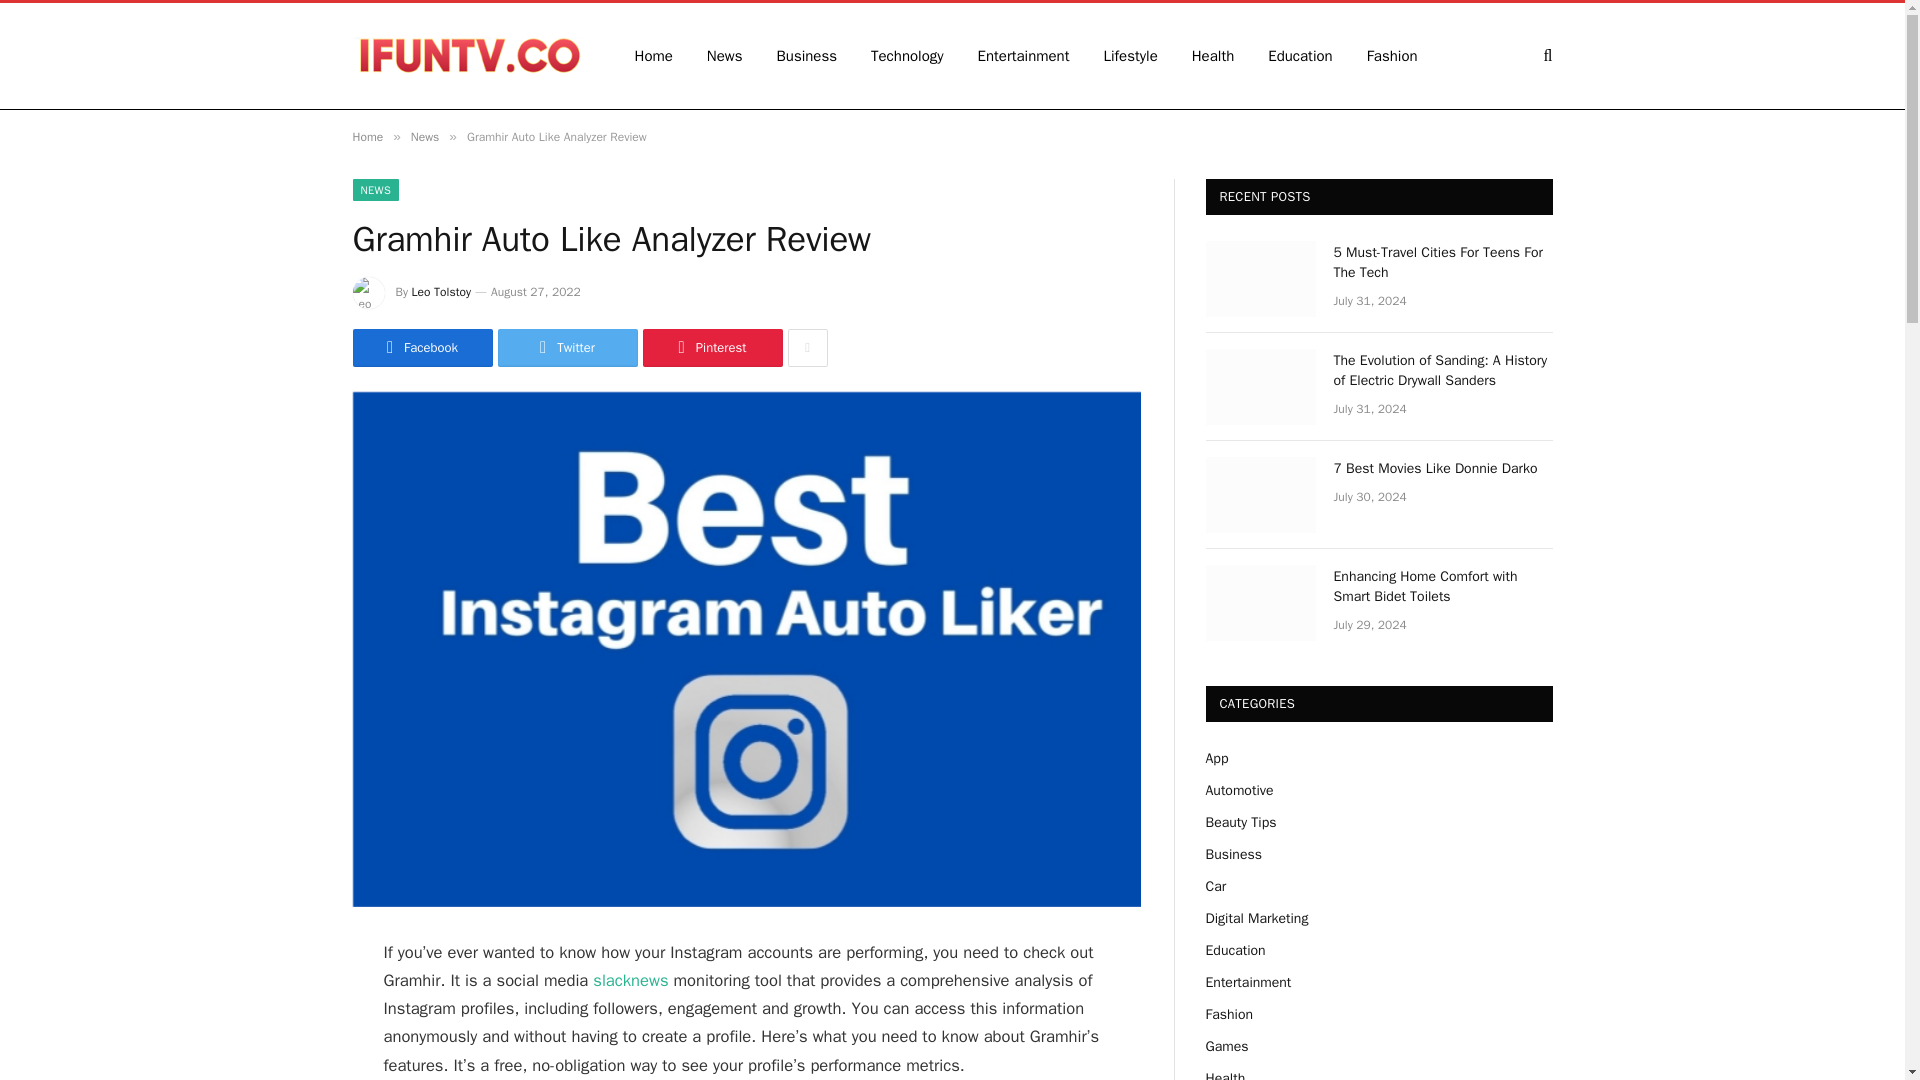 The width and height of the screenshot is (1920, 1080). Describe the element at coordinates (807, 56) in the screenshot. I see `Business` at that location.